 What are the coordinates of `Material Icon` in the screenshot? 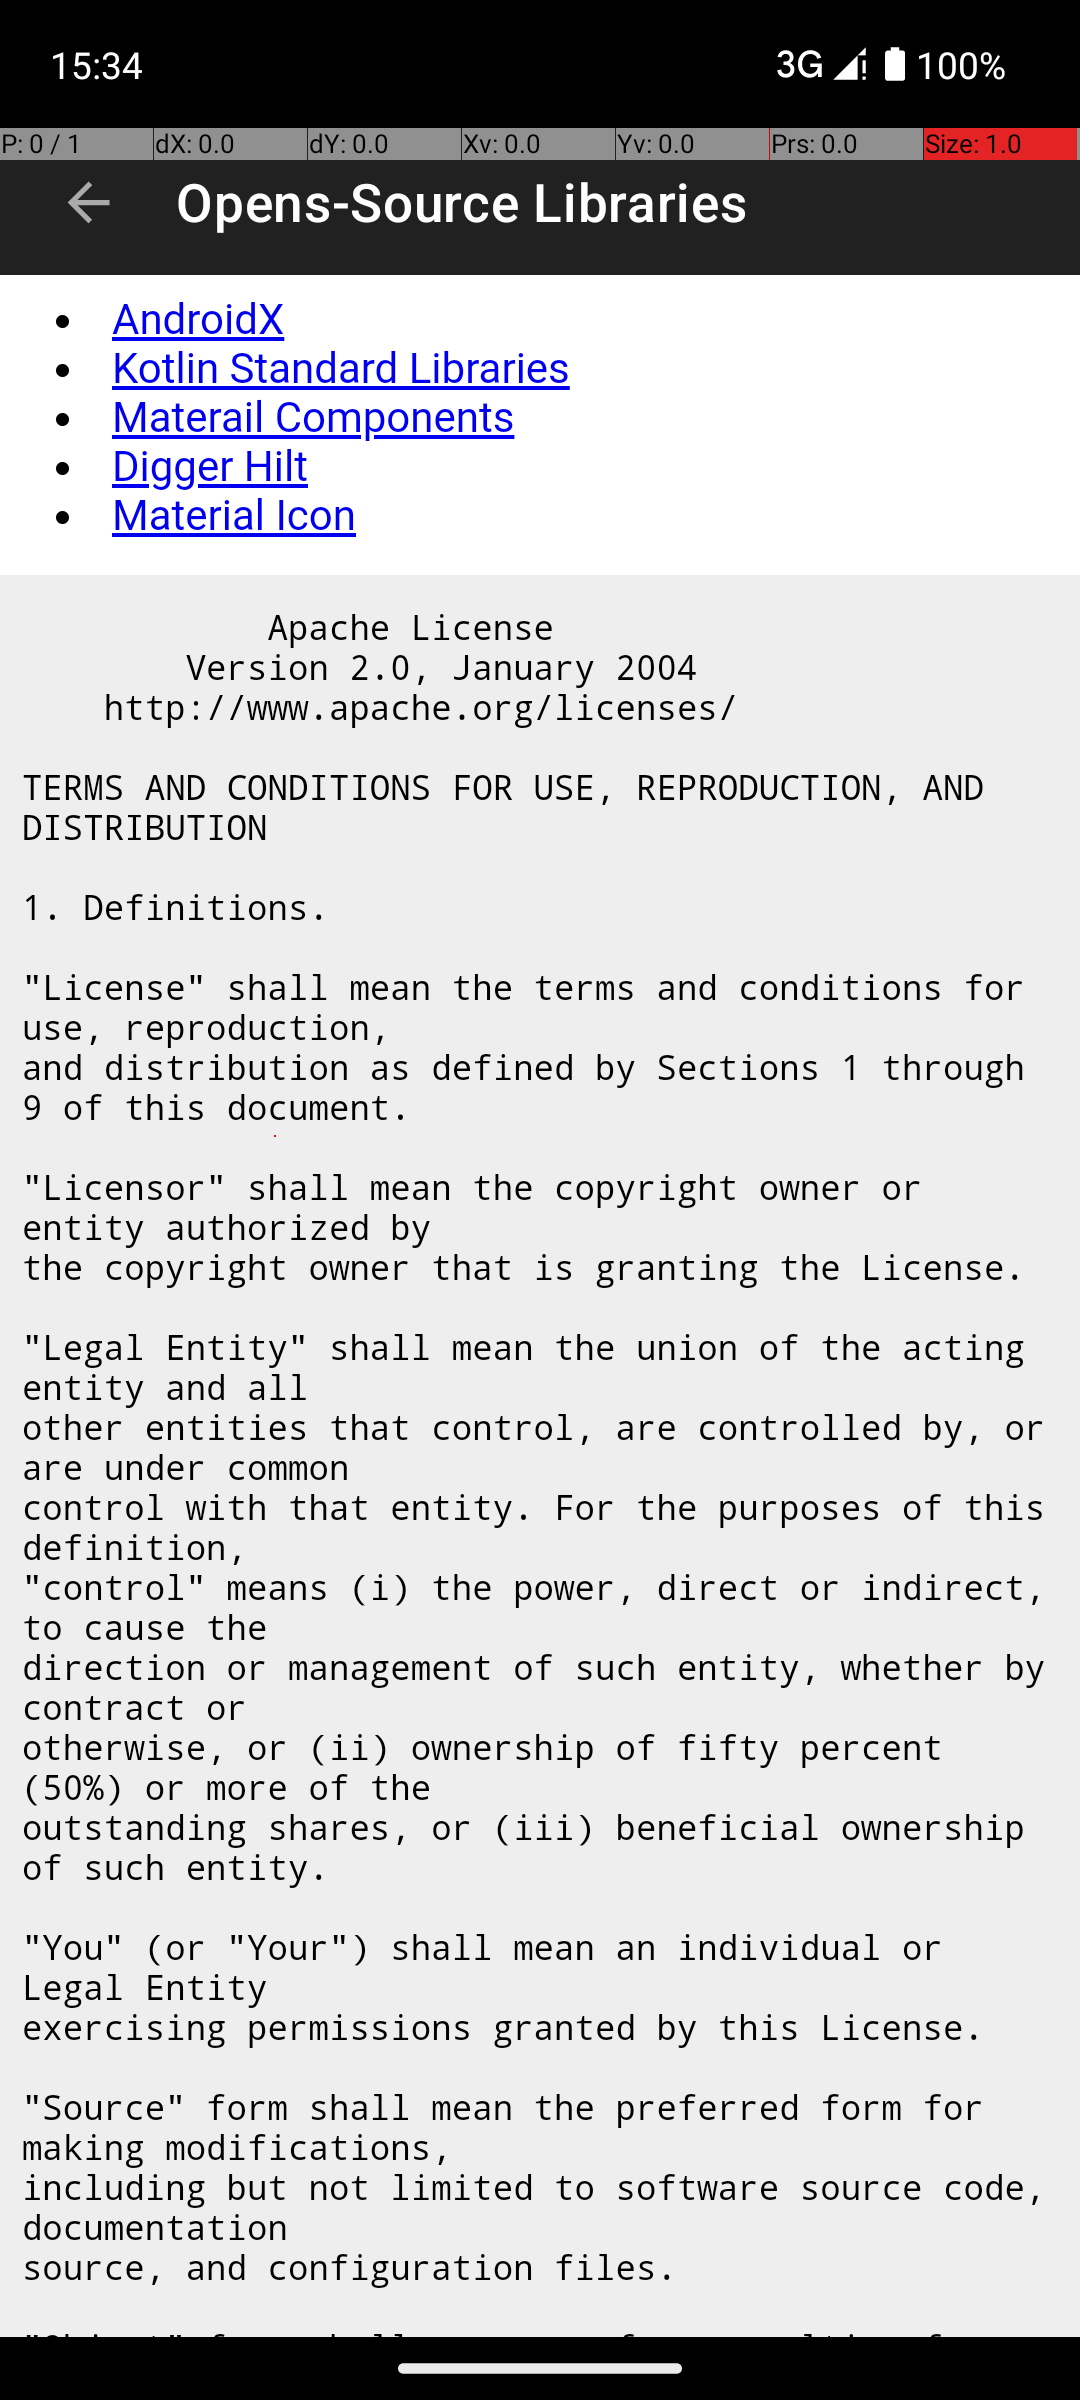 It's located at (234, 516).